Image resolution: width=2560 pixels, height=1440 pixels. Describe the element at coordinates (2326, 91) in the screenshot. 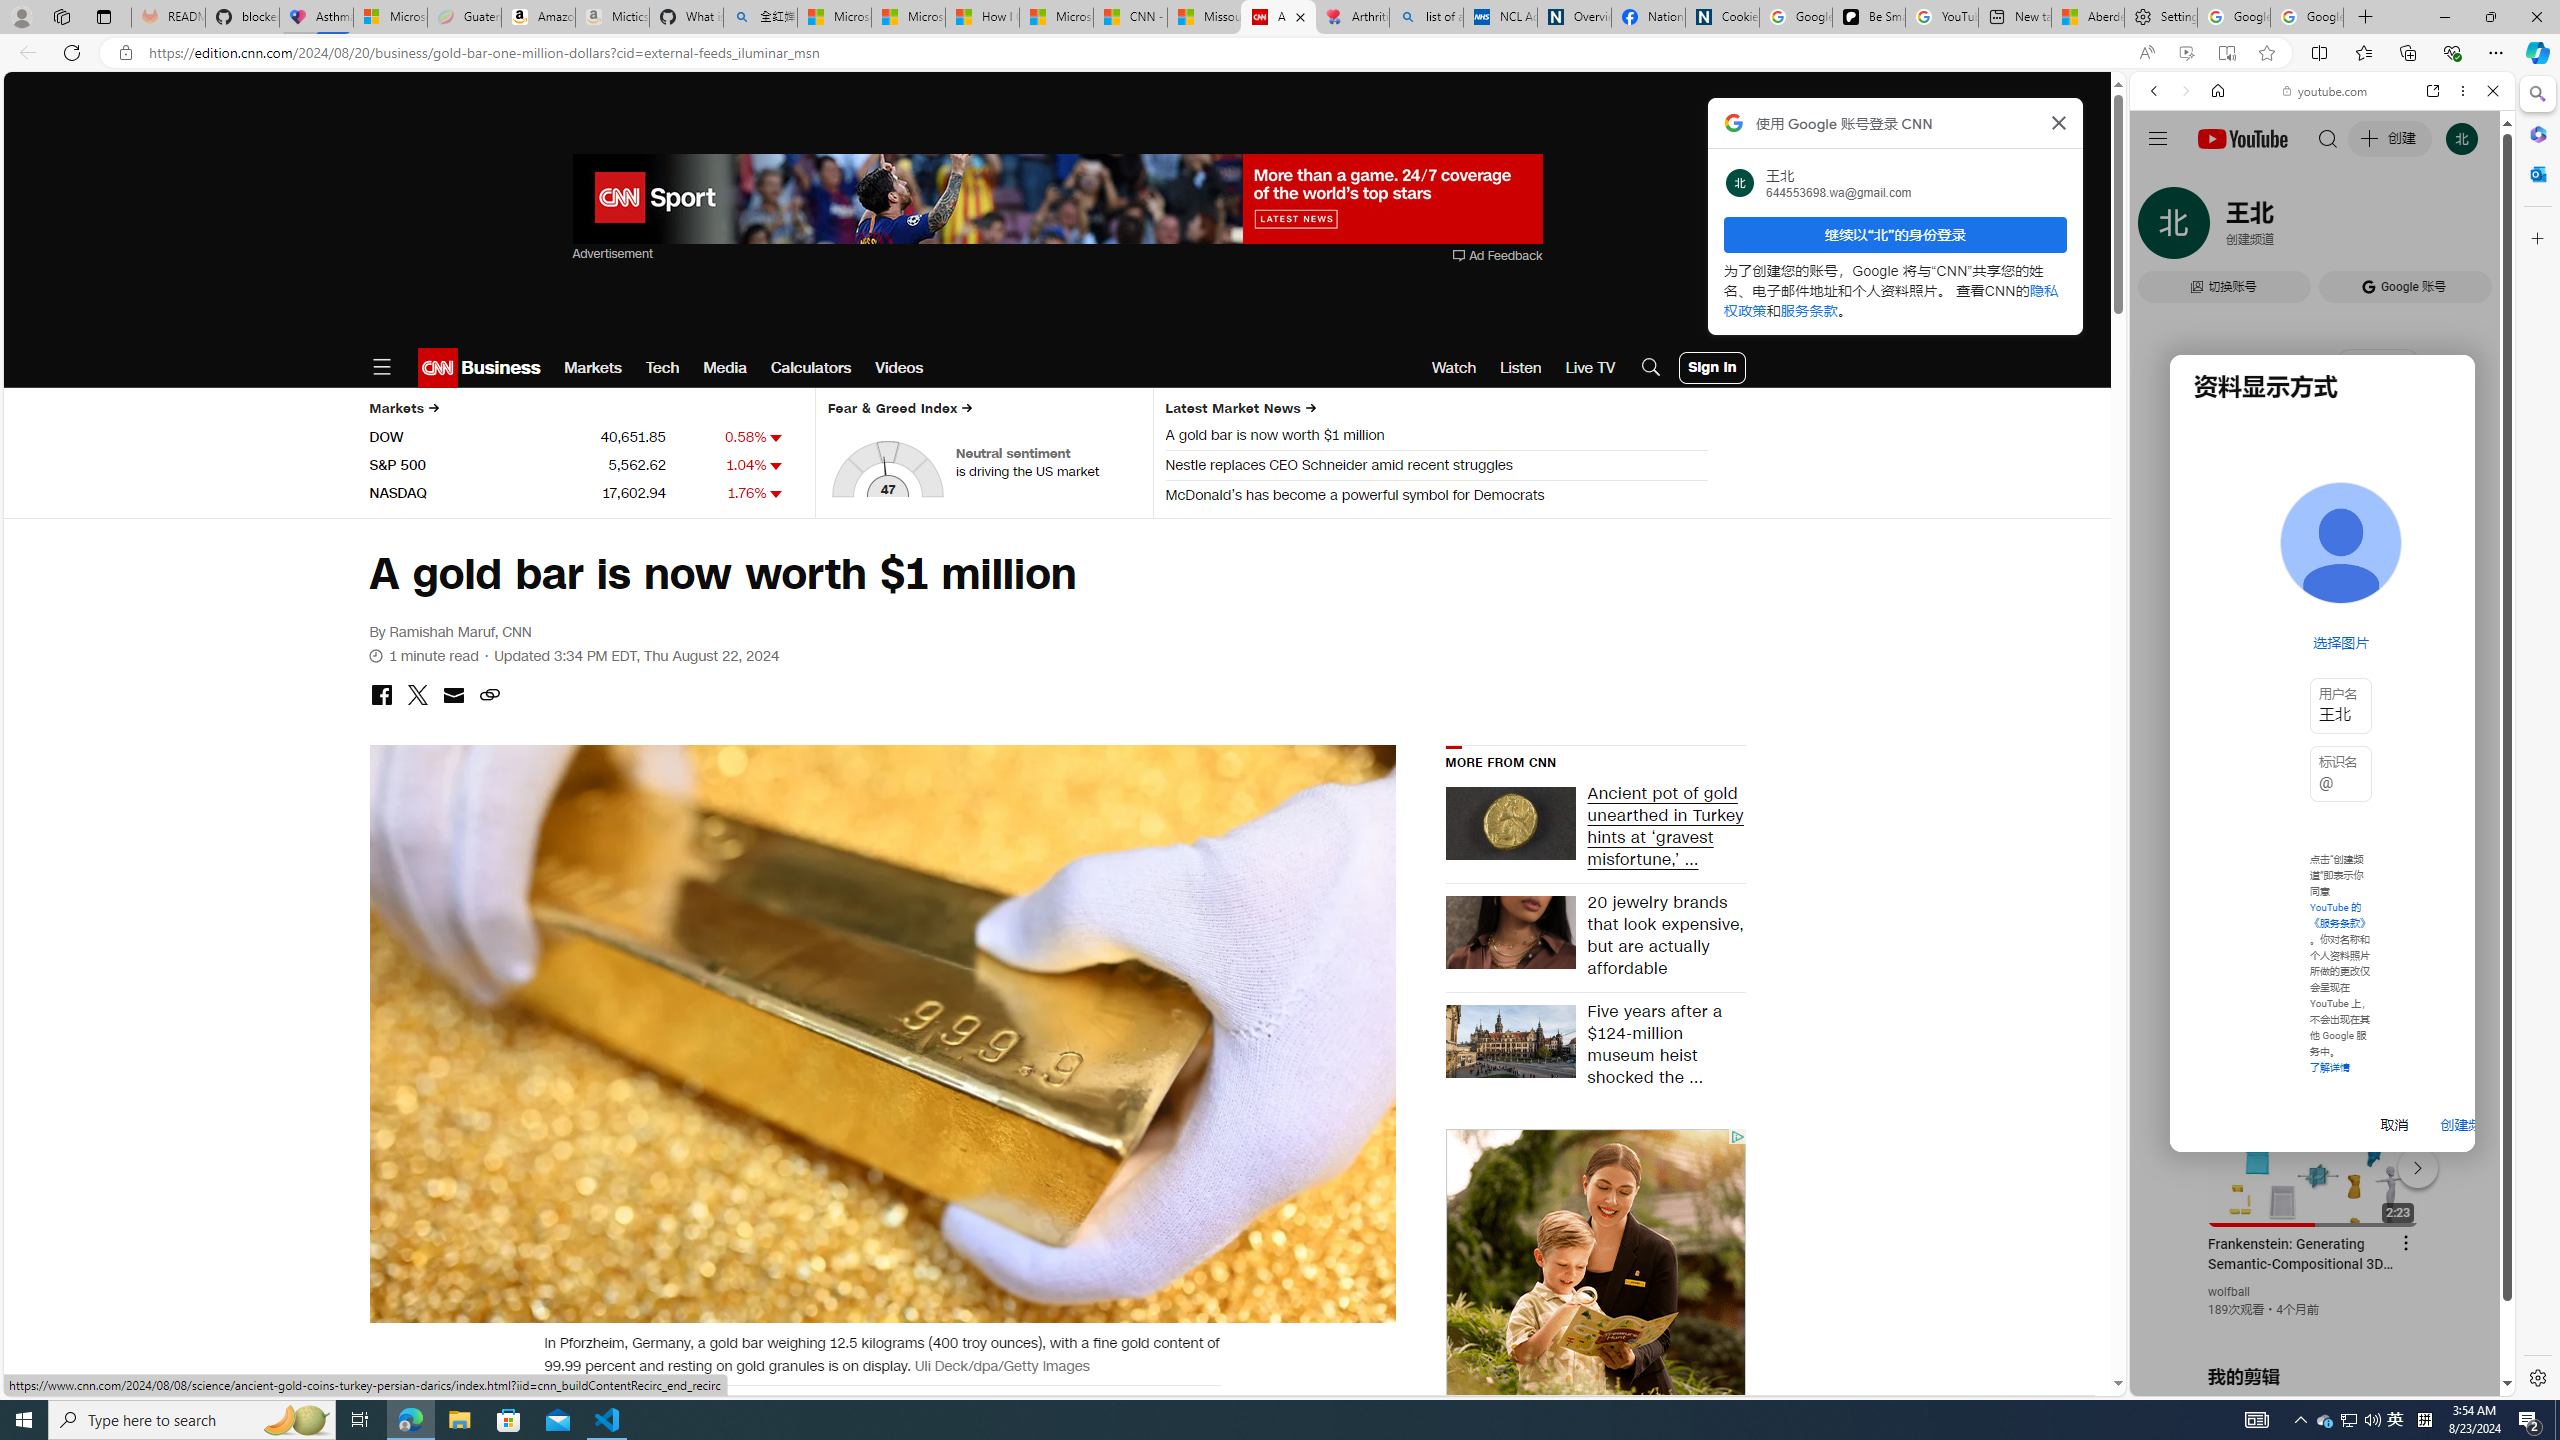

I see `youtube.com` at that location.